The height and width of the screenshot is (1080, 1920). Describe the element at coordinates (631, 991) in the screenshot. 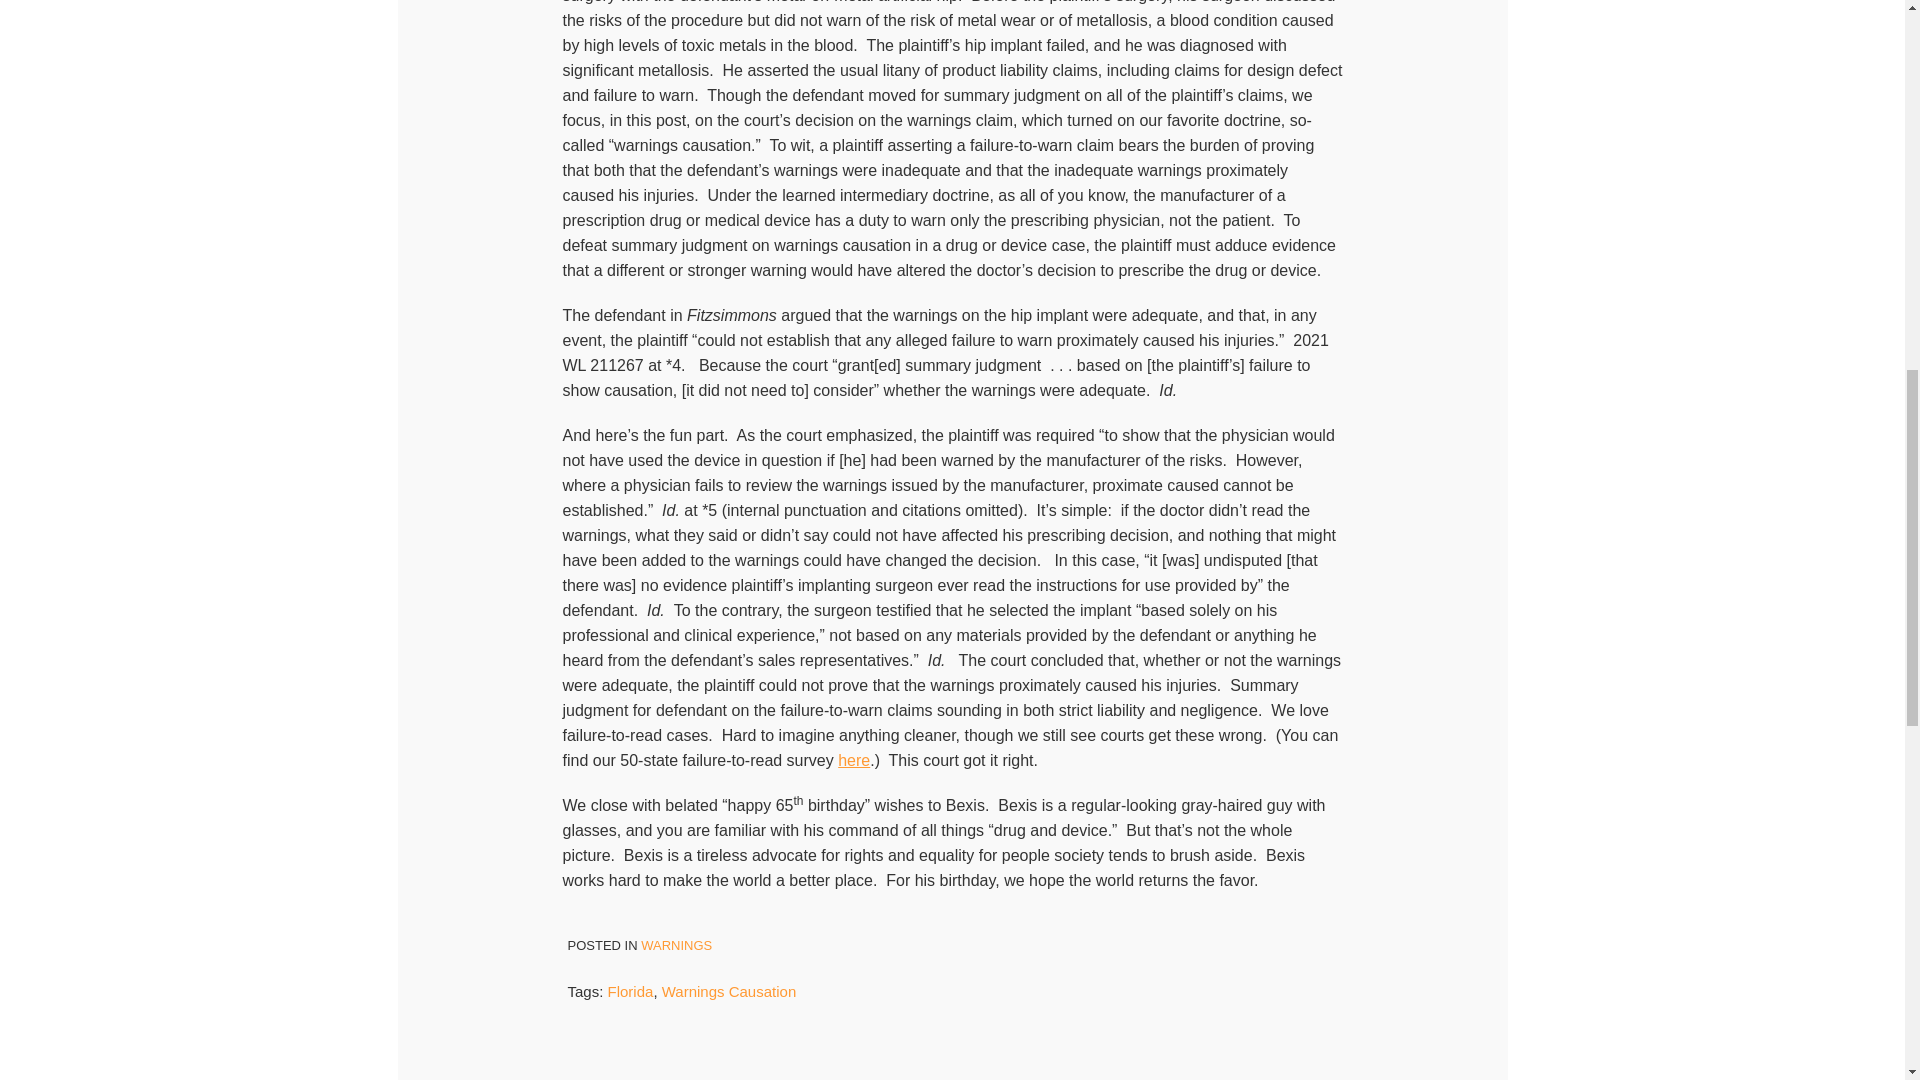

I see `Florida` at that location.